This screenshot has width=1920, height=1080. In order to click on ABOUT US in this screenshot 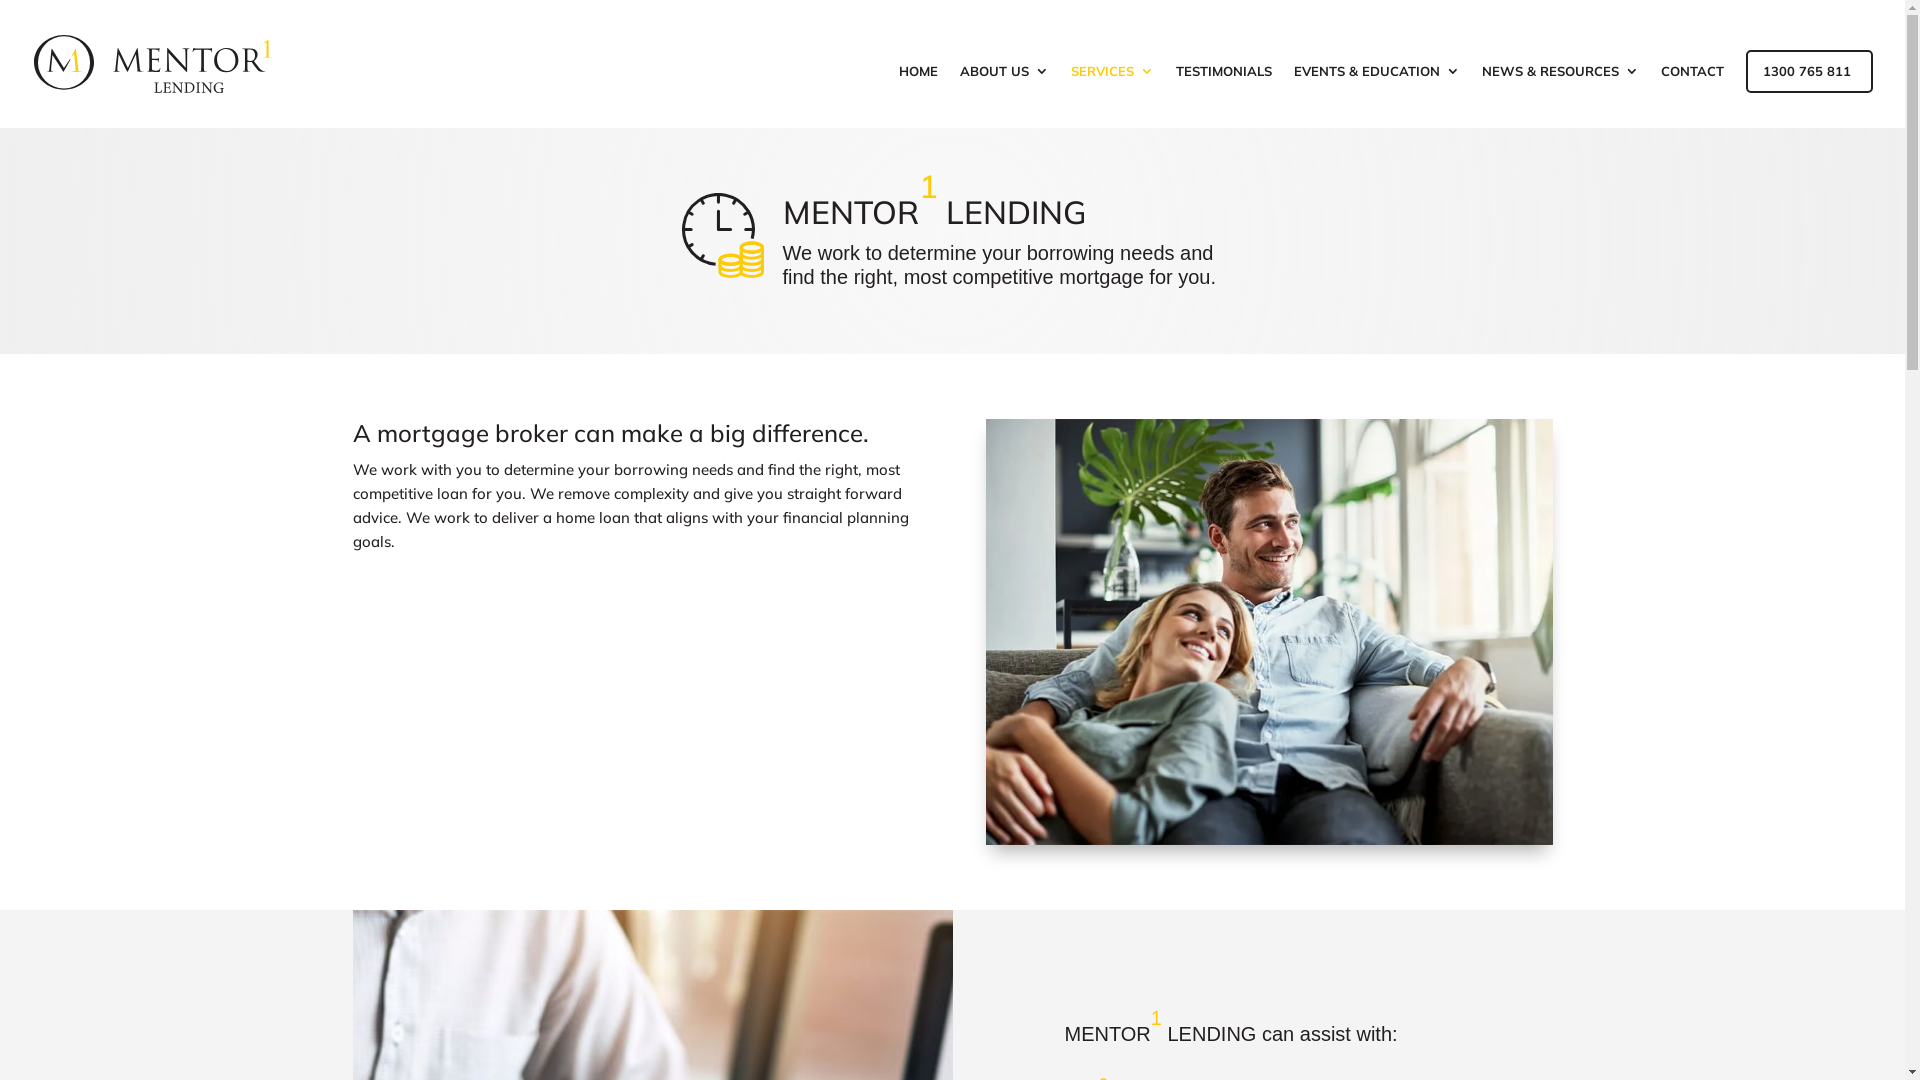, I will do `click(1004, 96)`.